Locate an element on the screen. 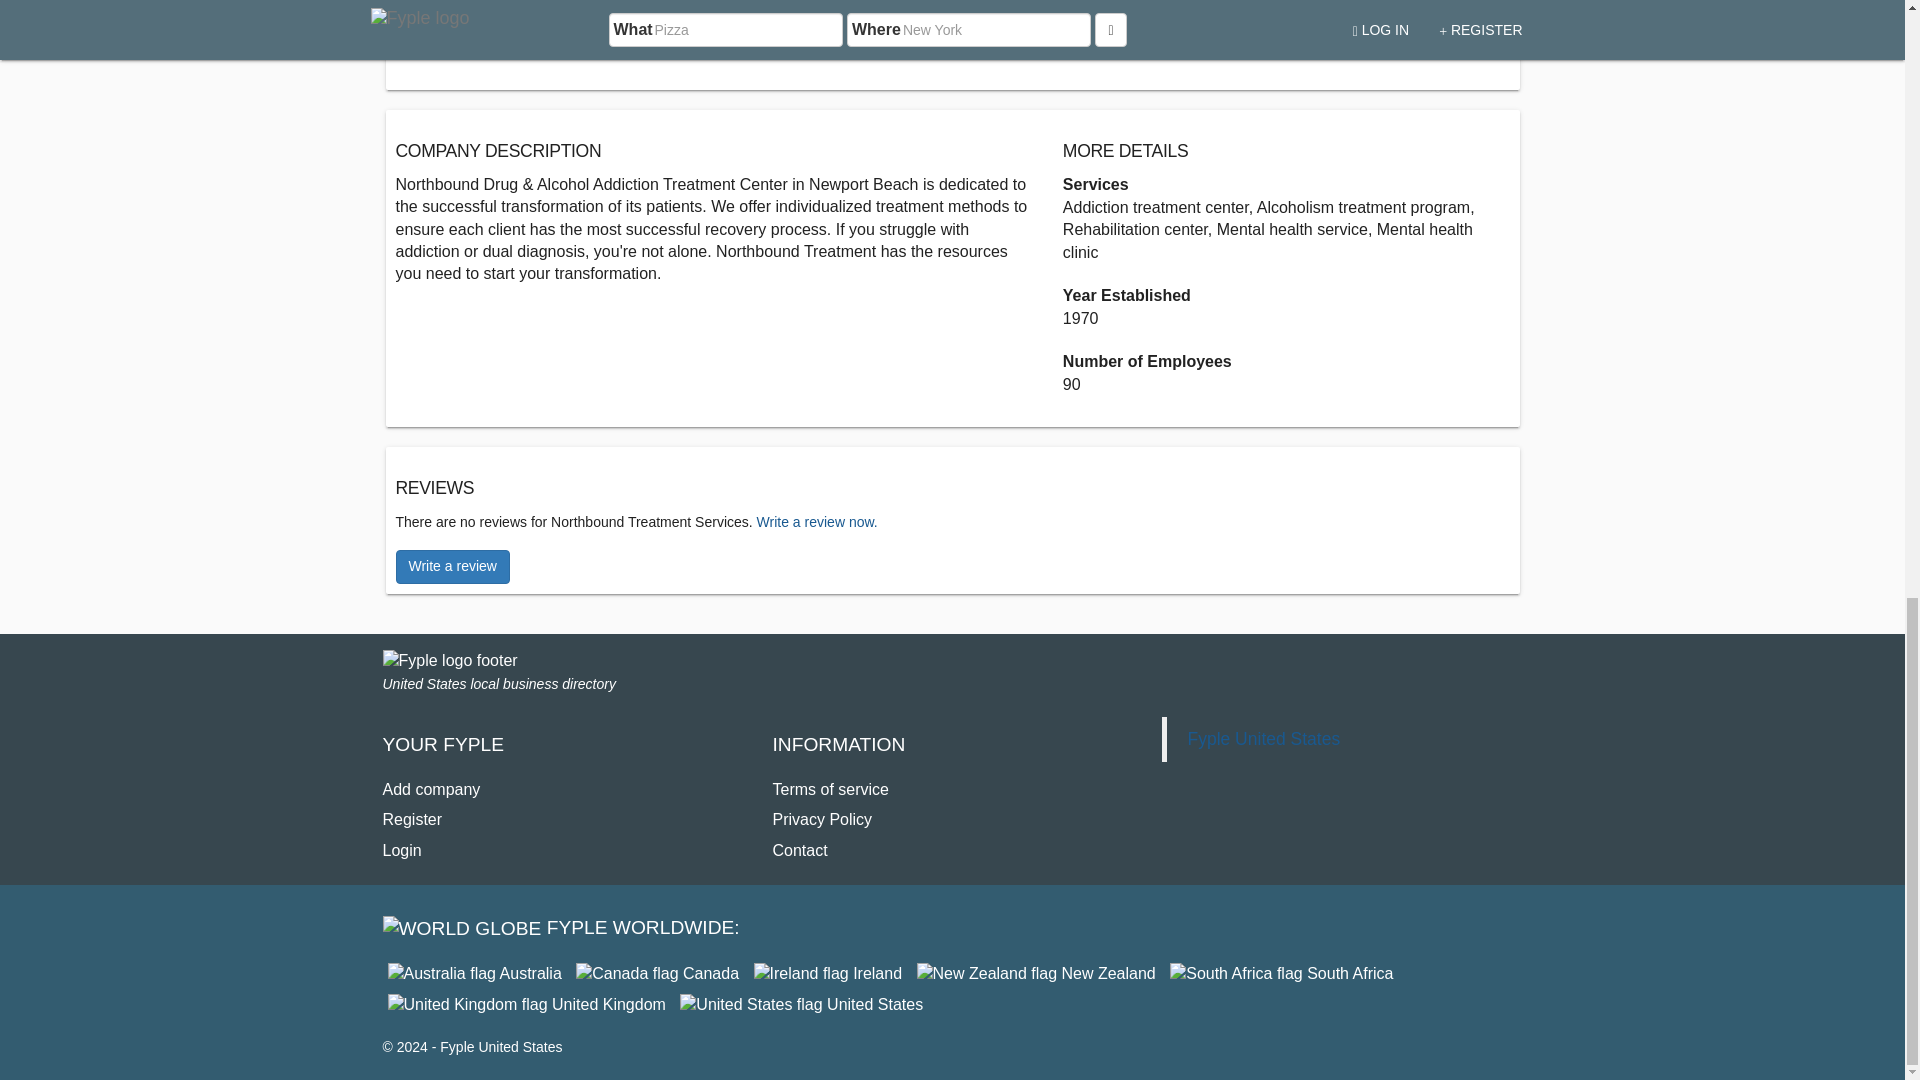 The image size is (1920, 1080). Fyple Australia is located at coordinates (474, 973).